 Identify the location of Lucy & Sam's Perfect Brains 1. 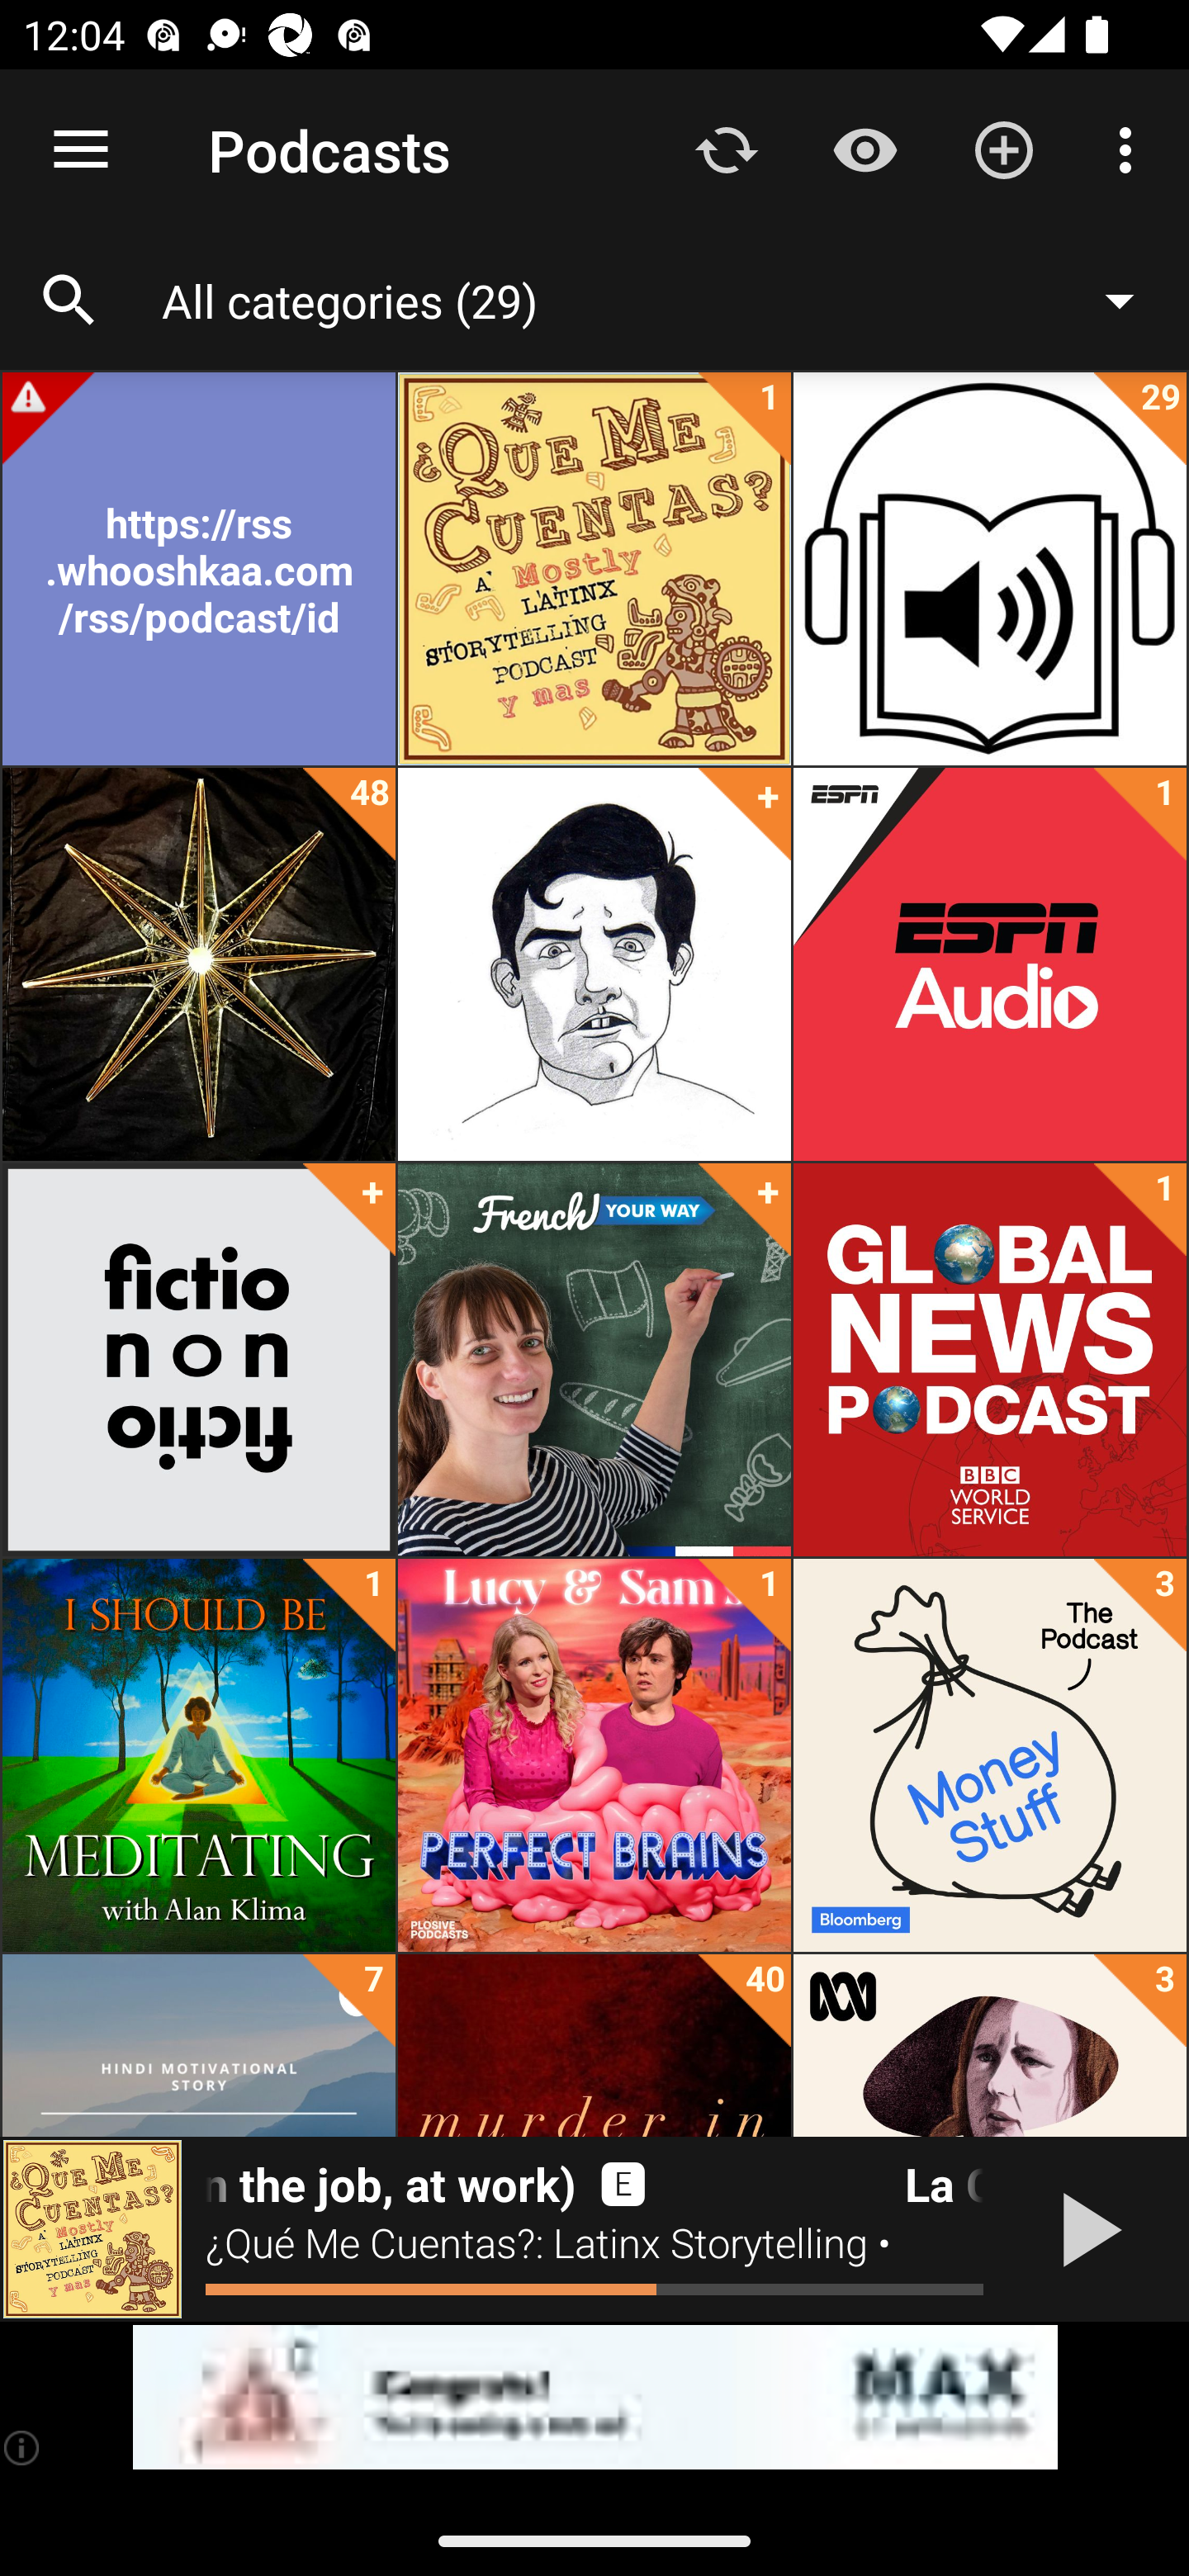
(594, 1755).